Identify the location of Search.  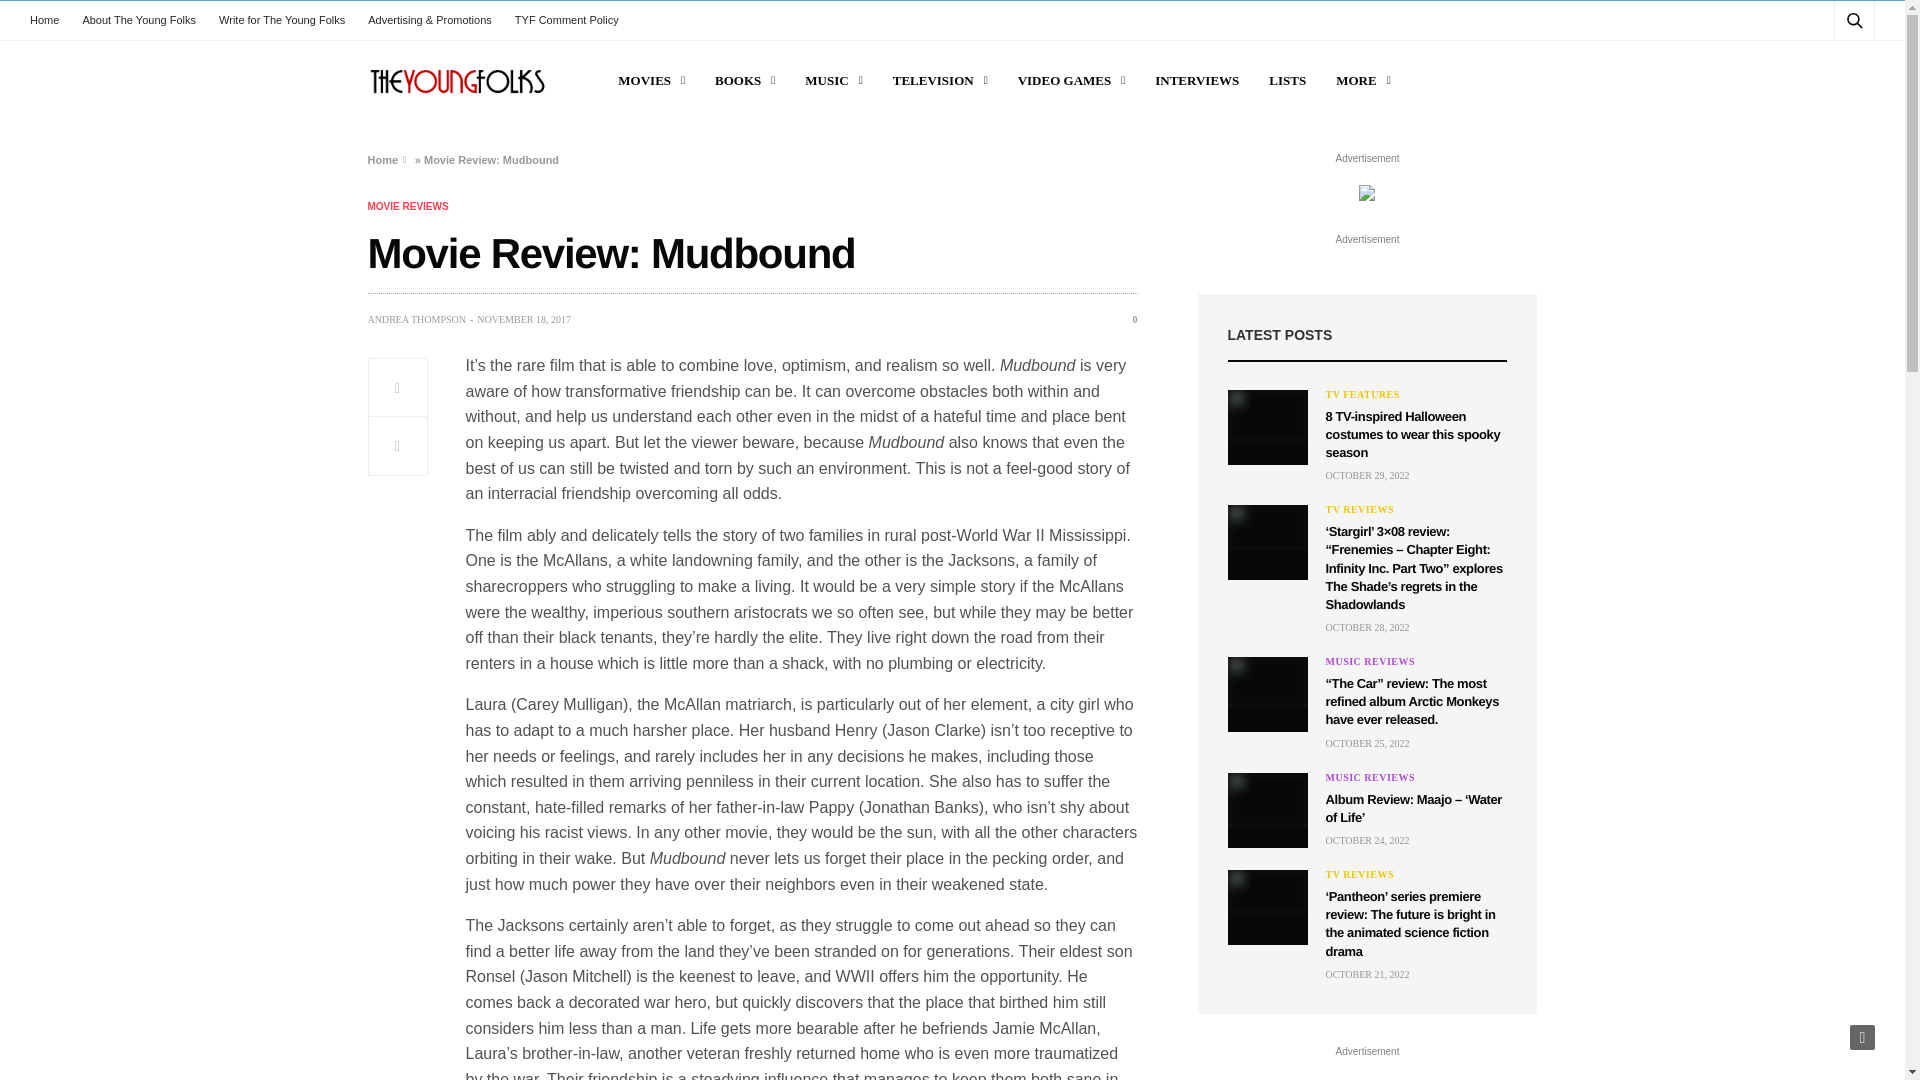
(1827, 68).